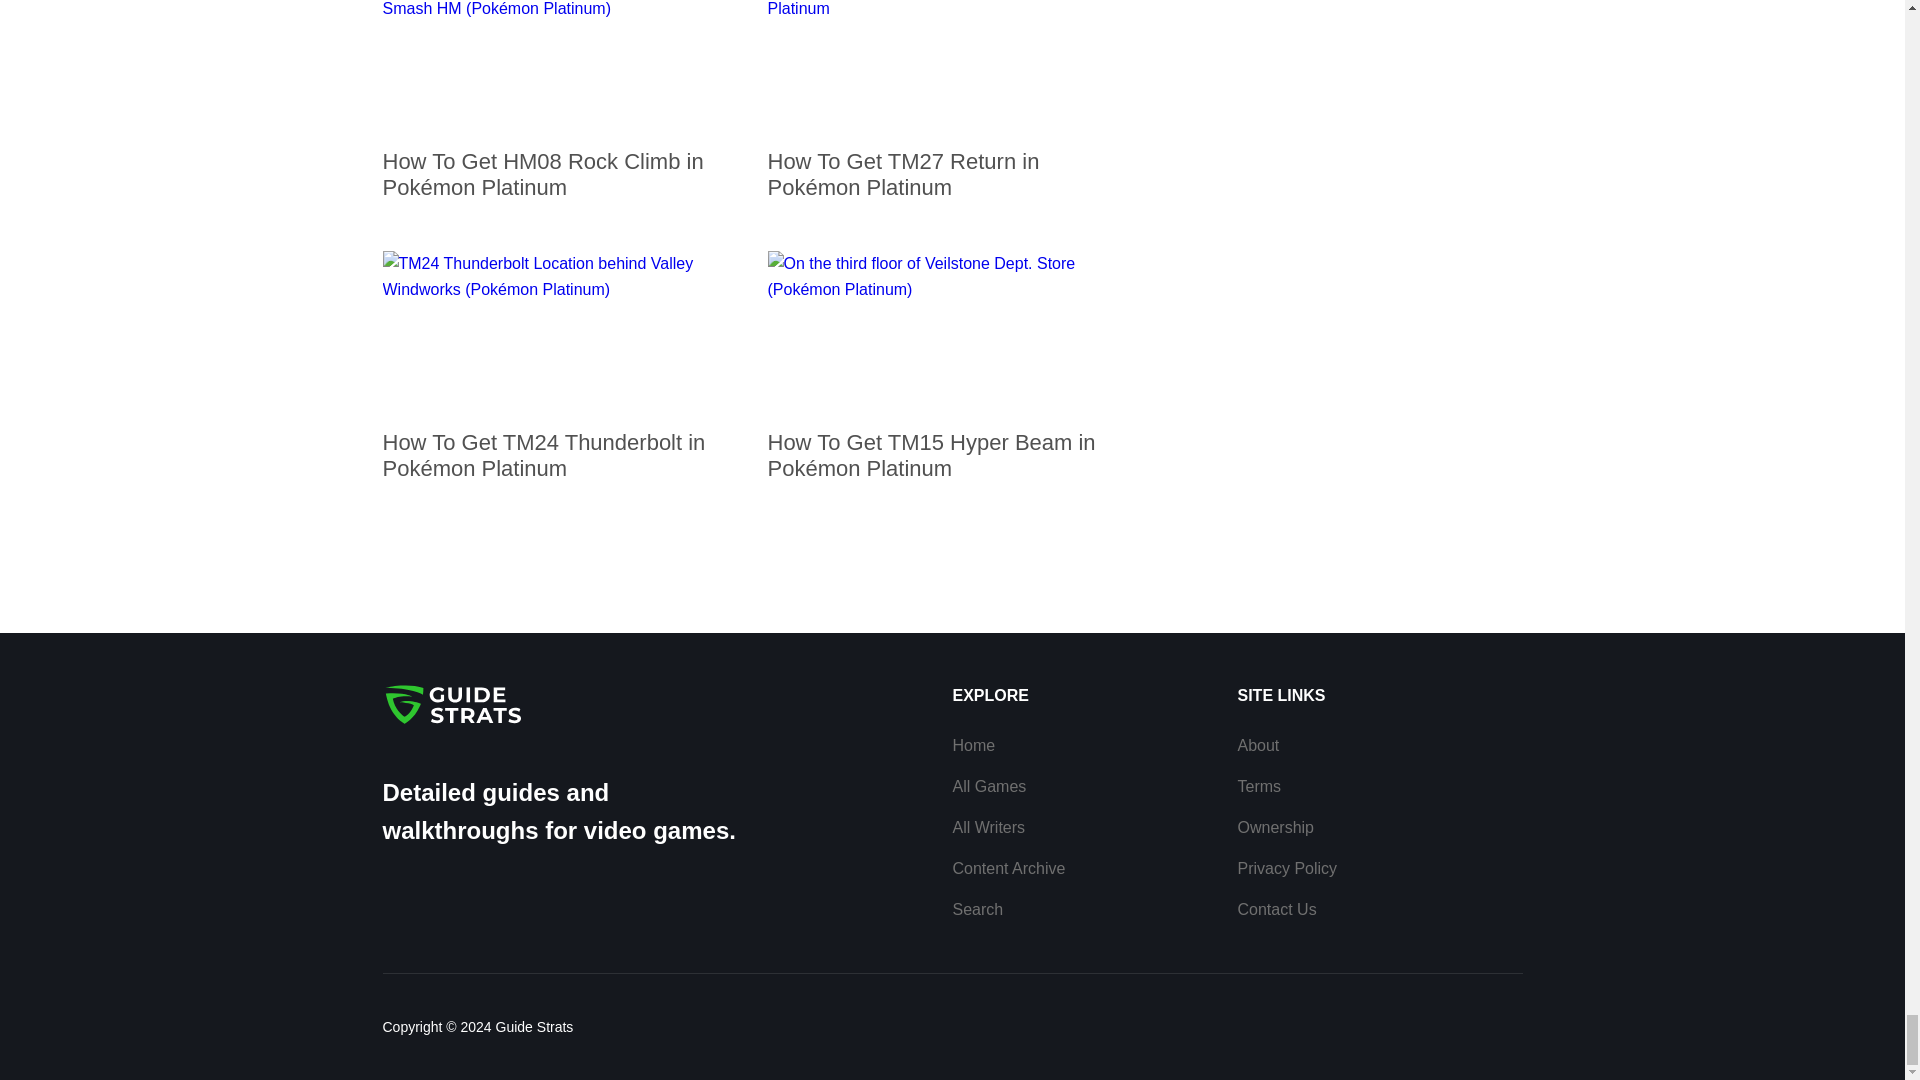 The image size is (1920, 1080). Describe the element at coordinates (977, 909) in the screenshot. I see `Search` at that location.